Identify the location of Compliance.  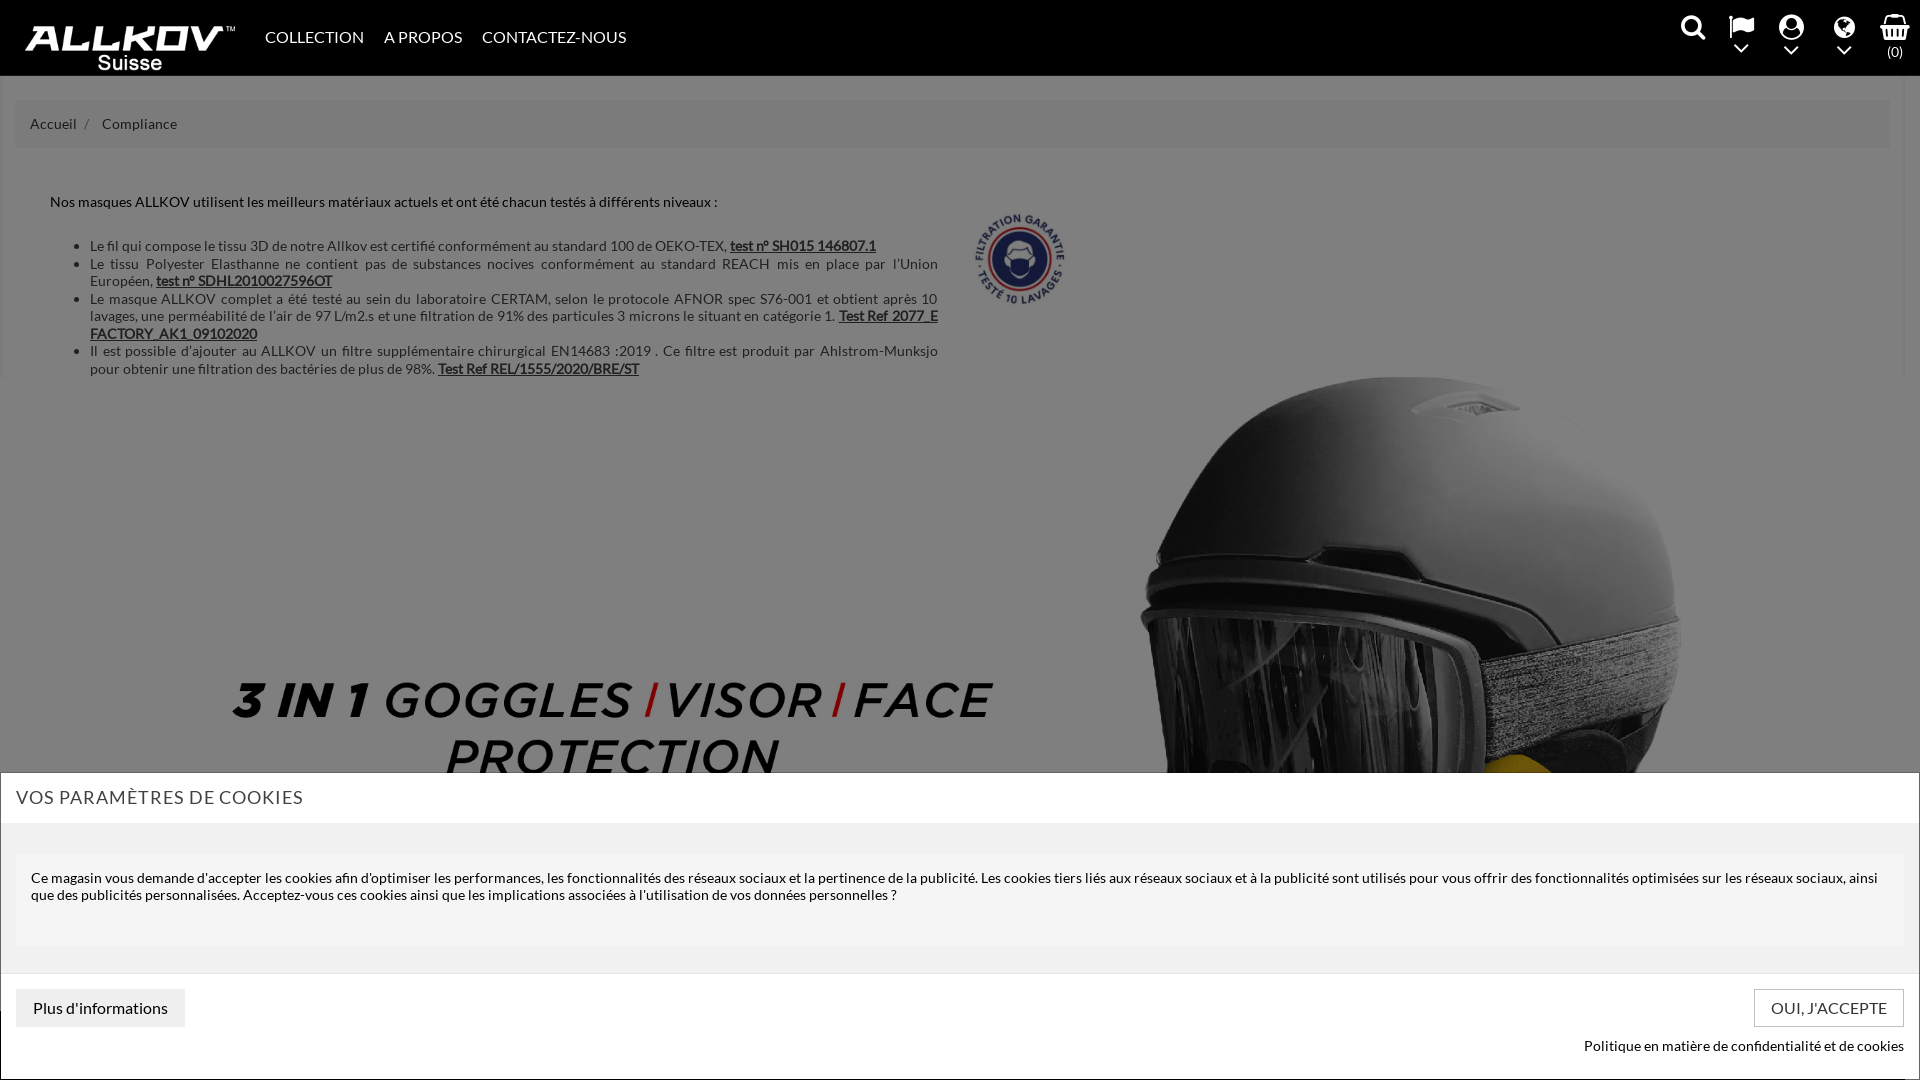
(140, 124).